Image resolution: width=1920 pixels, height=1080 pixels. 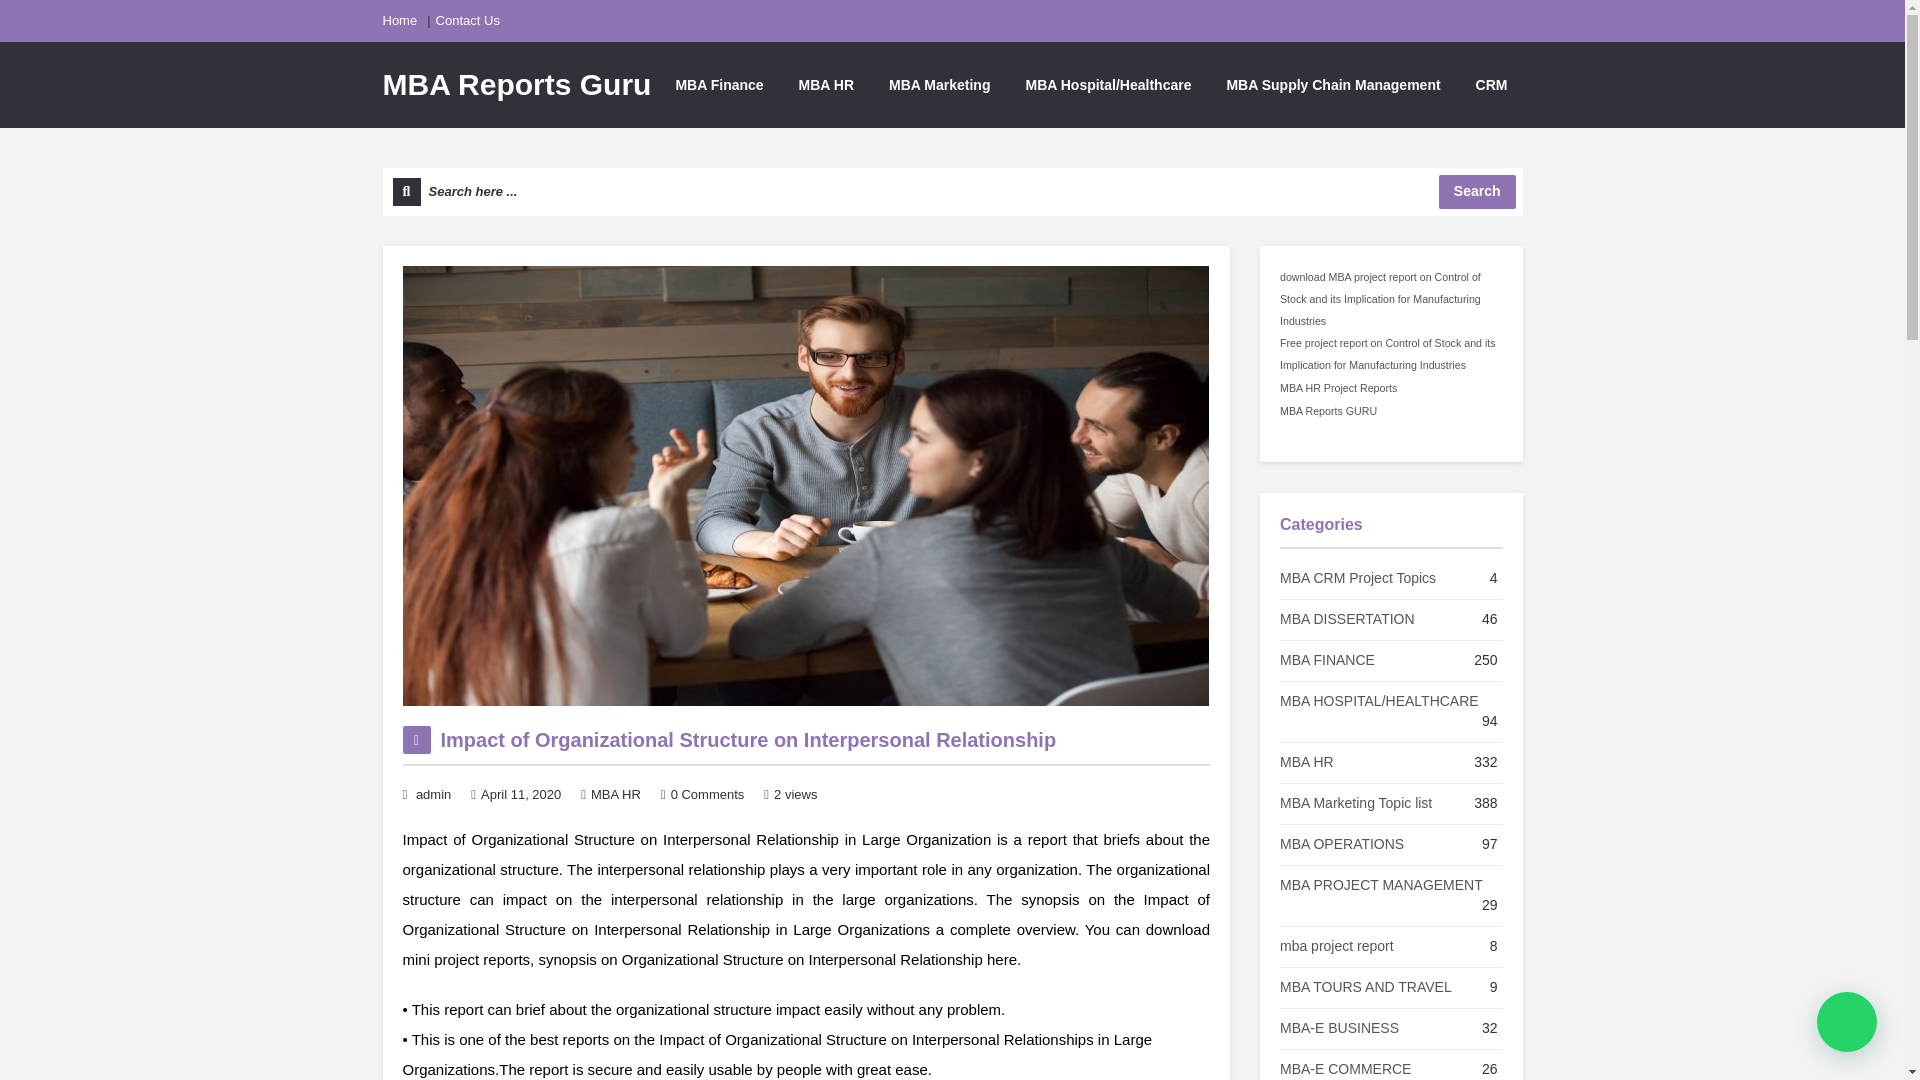 I want to click on MBA Finance, so click(x=718, y=84).